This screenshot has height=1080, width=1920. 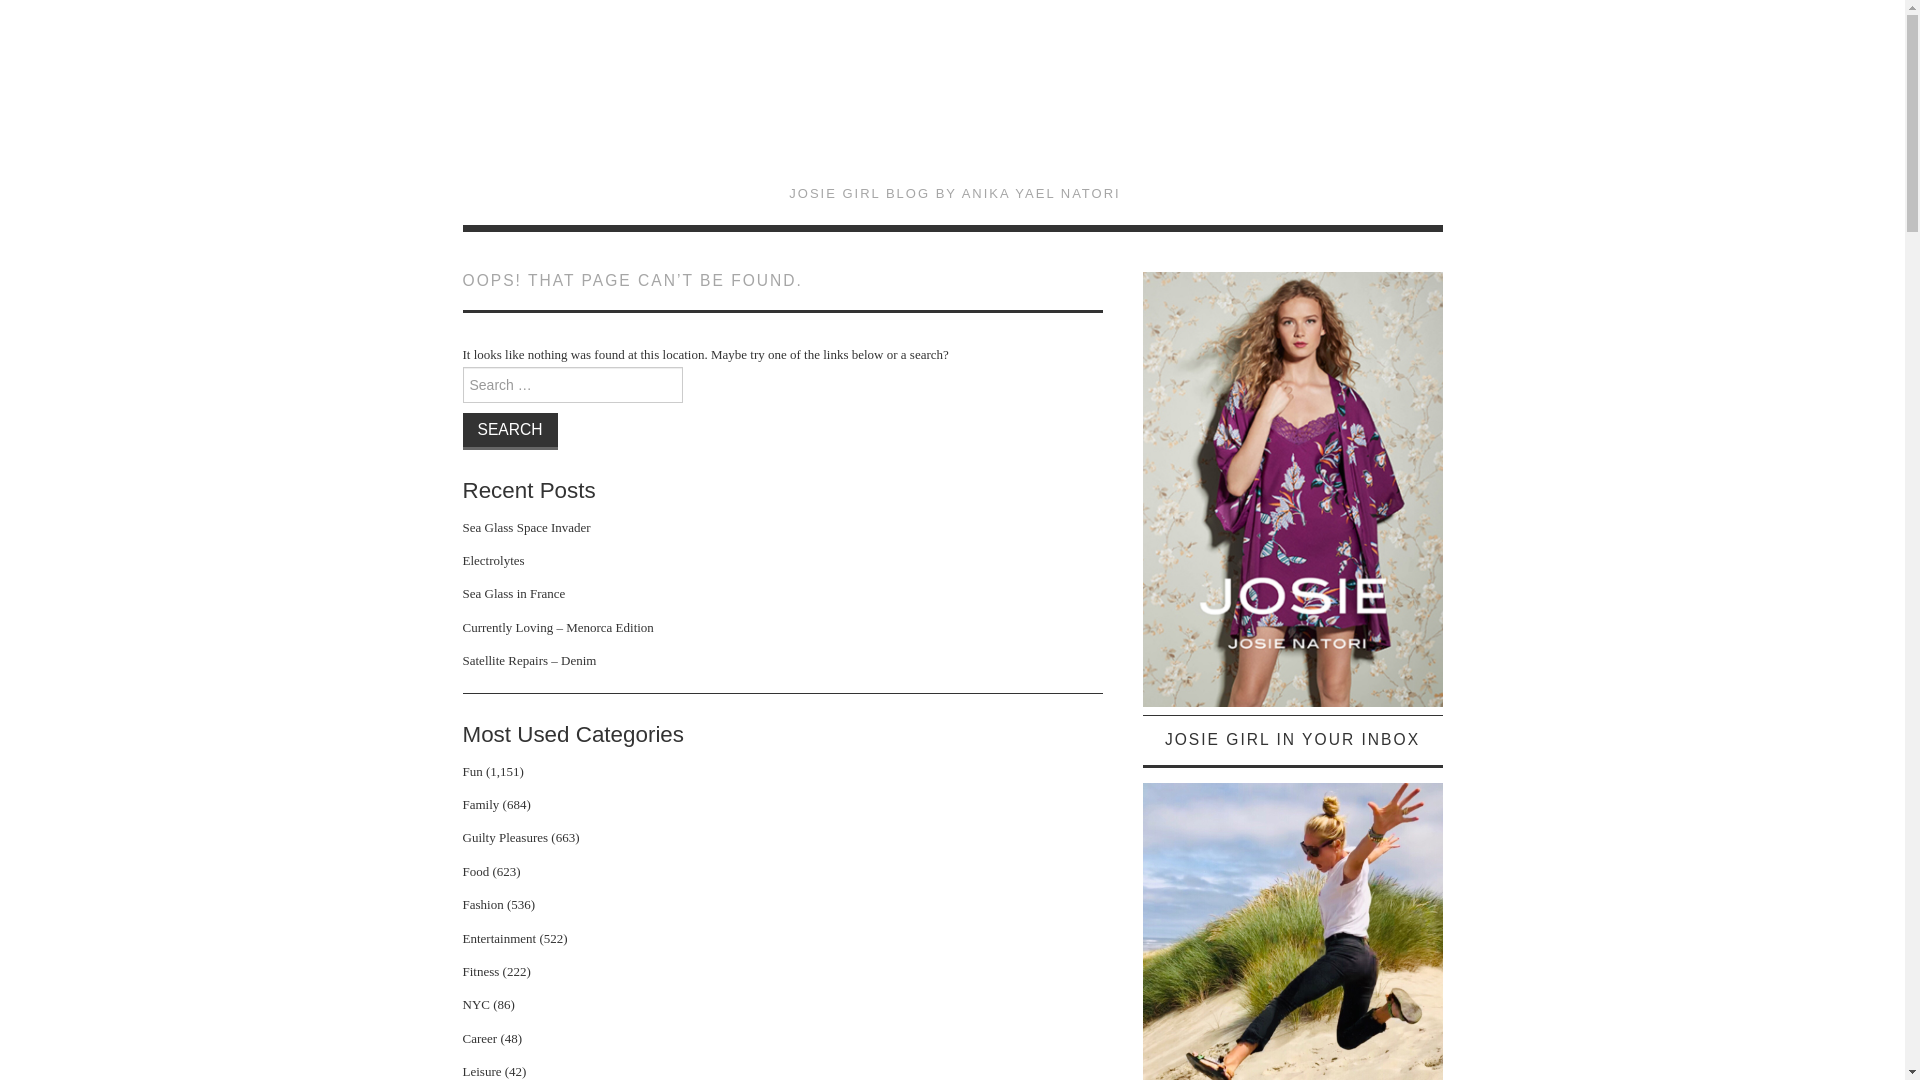 What do you see at coordinates (953, 106) in the screenshot?
I see `JOSIE GIRL BLOG` at bounding box center [953, 106].